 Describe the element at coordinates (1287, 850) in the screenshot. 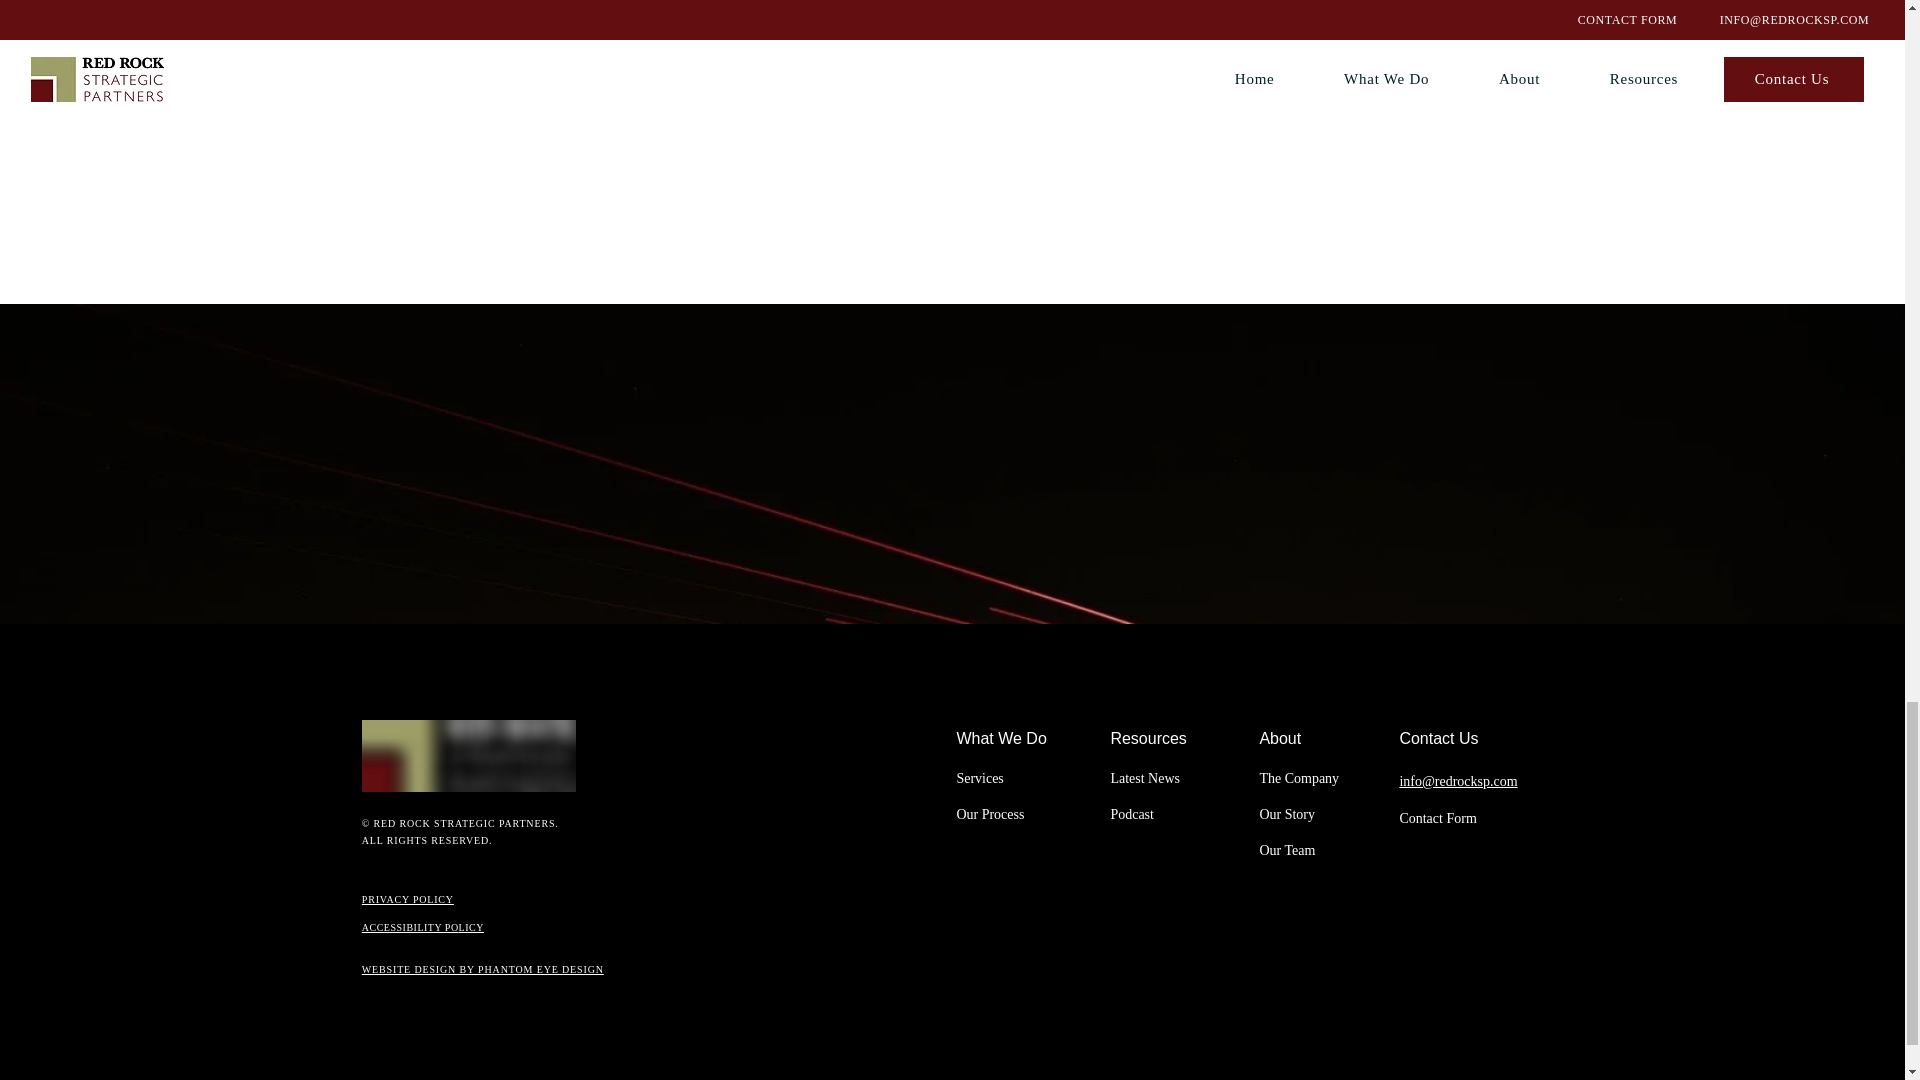

I see `Our Team` at that location.